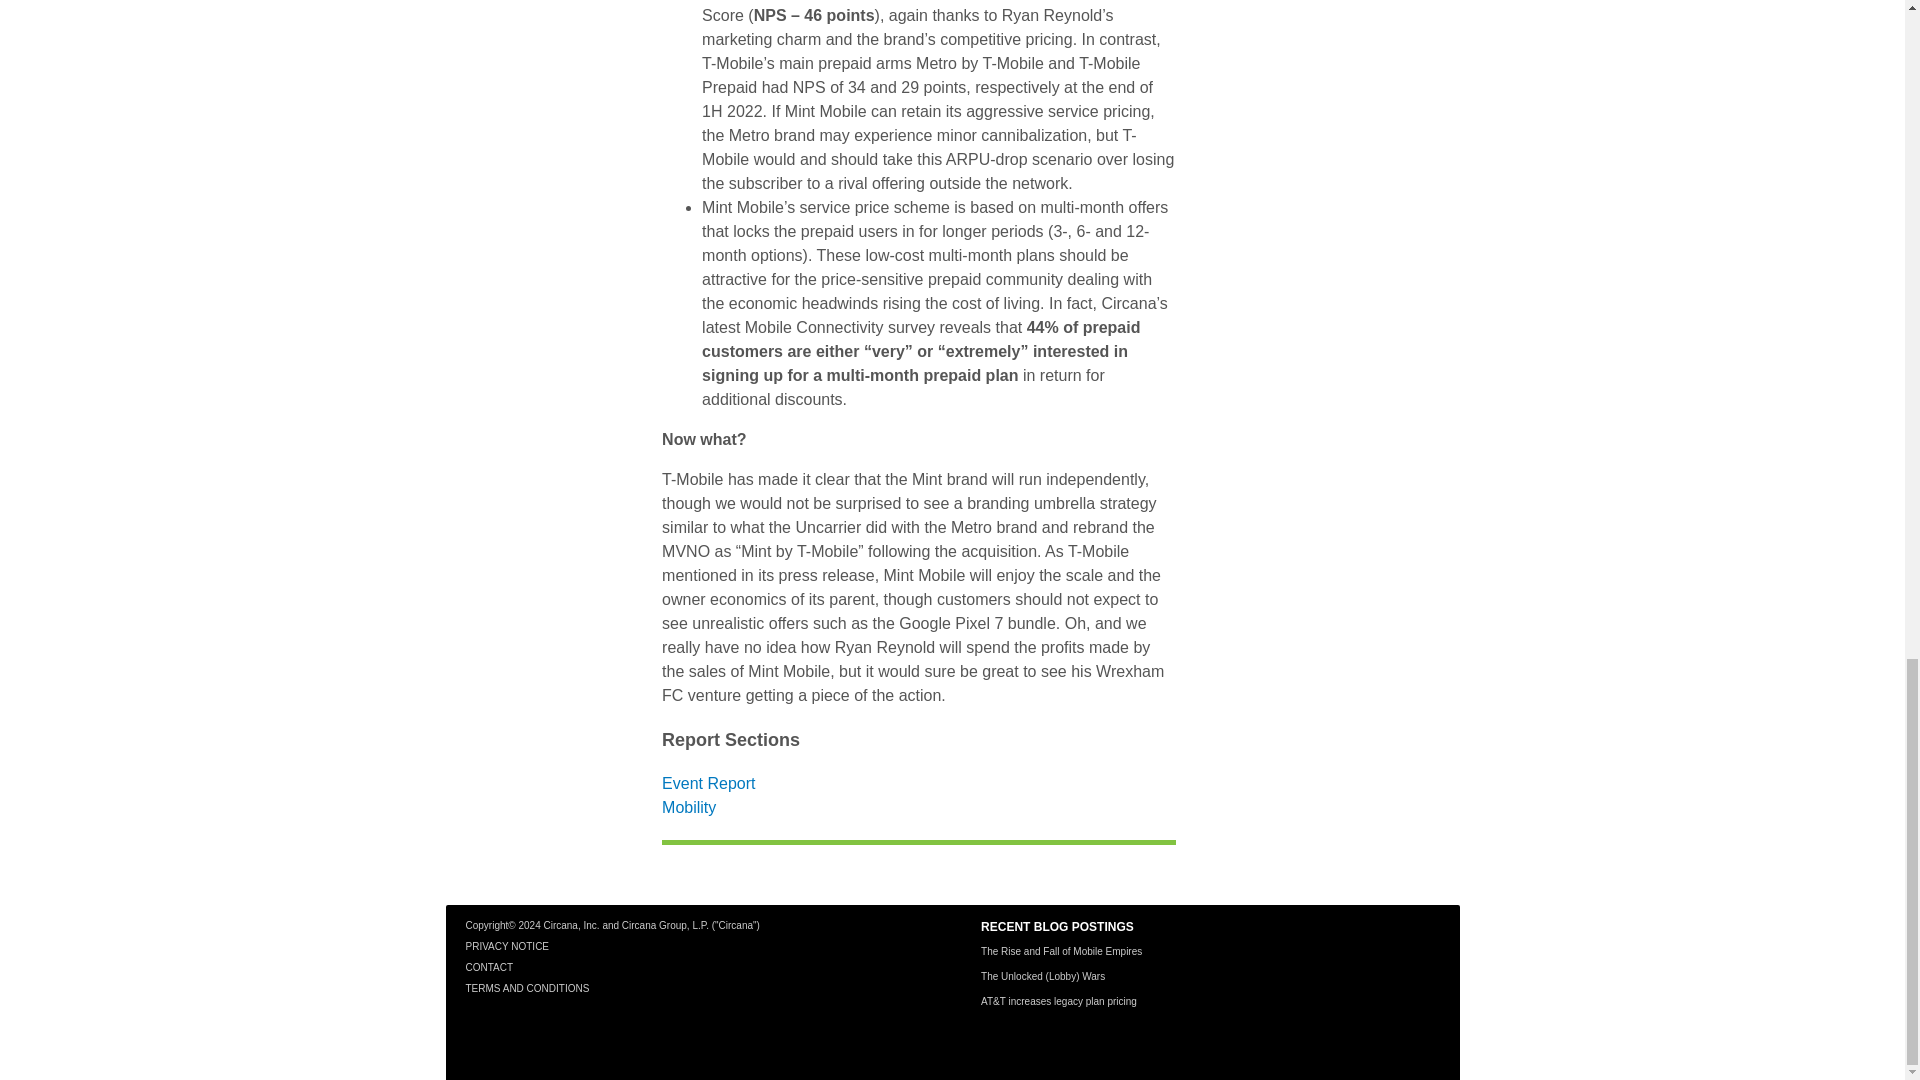  Describe the element at coordinates (490, 968) in the screenshot. I see `CONTACT` at that location.